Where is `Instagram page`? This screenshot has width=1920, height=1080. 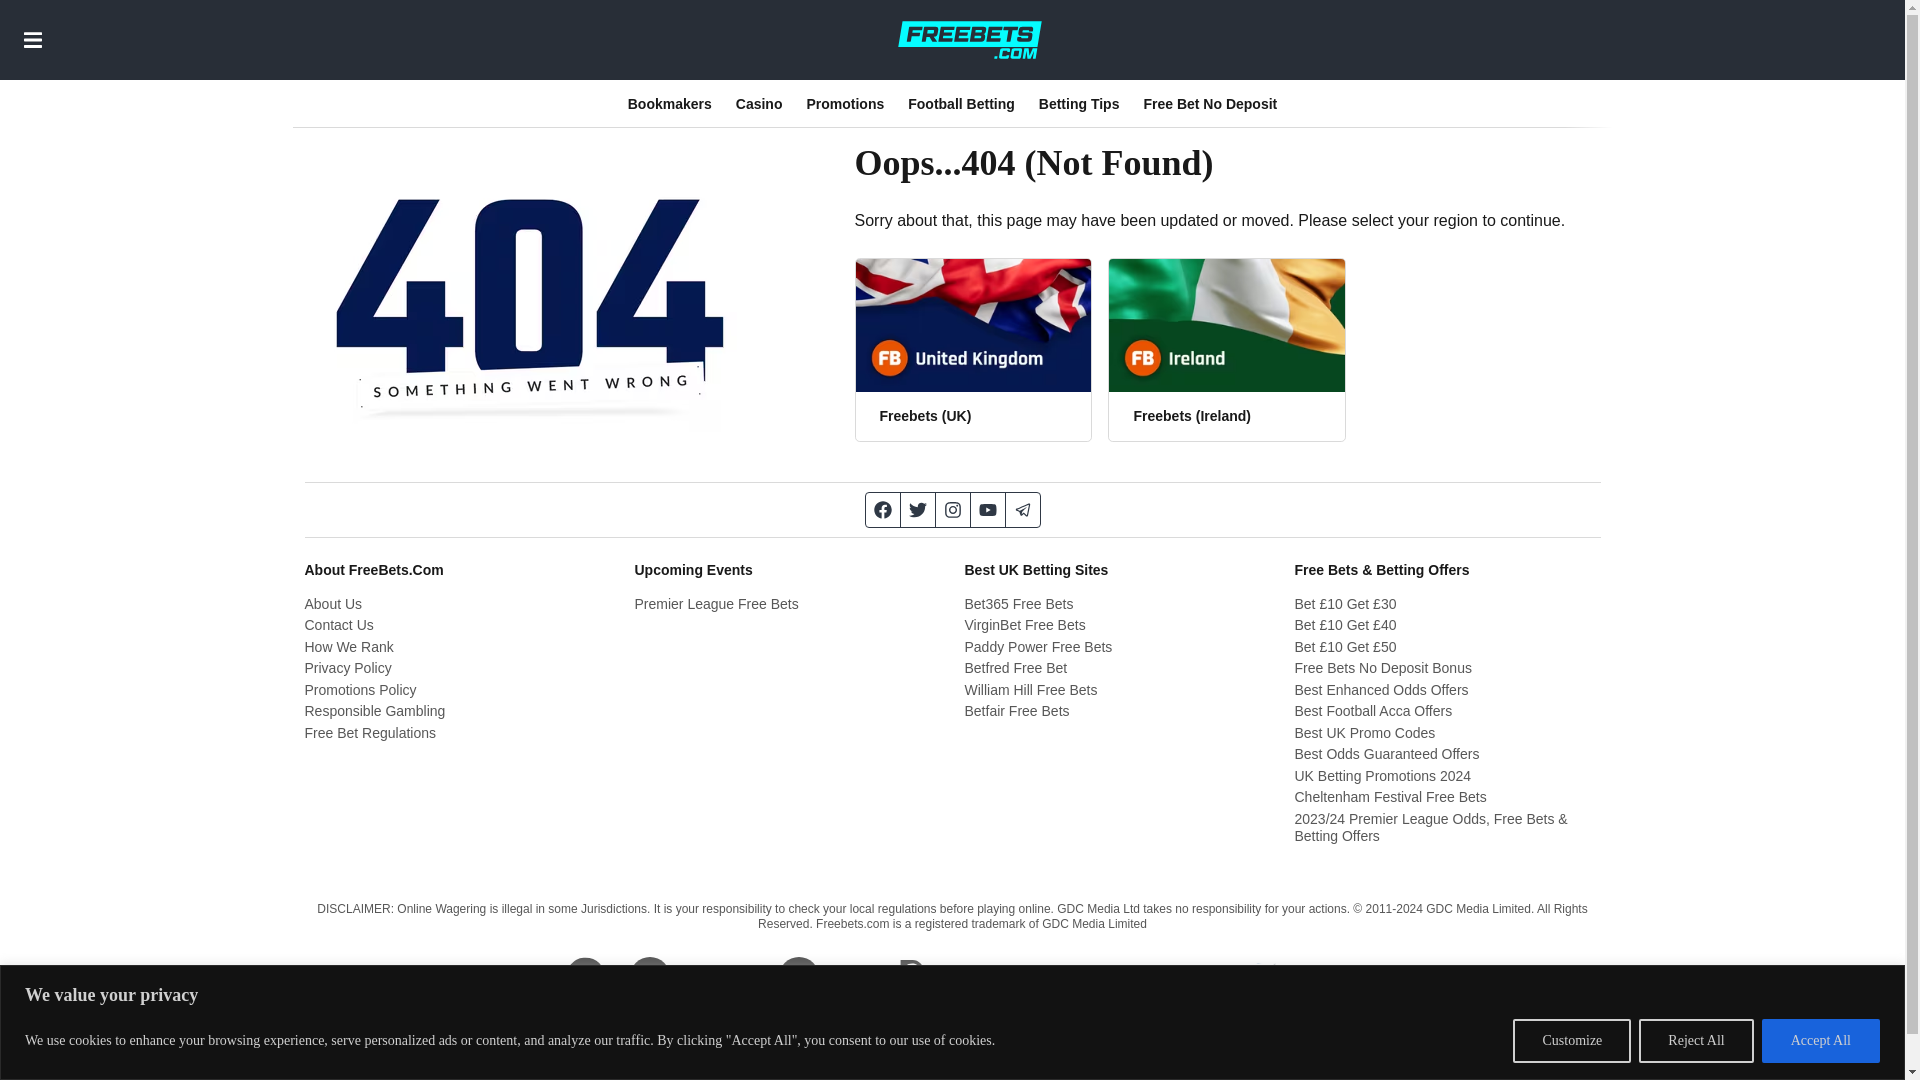
Instagram page is located at coordinates (954, 510).